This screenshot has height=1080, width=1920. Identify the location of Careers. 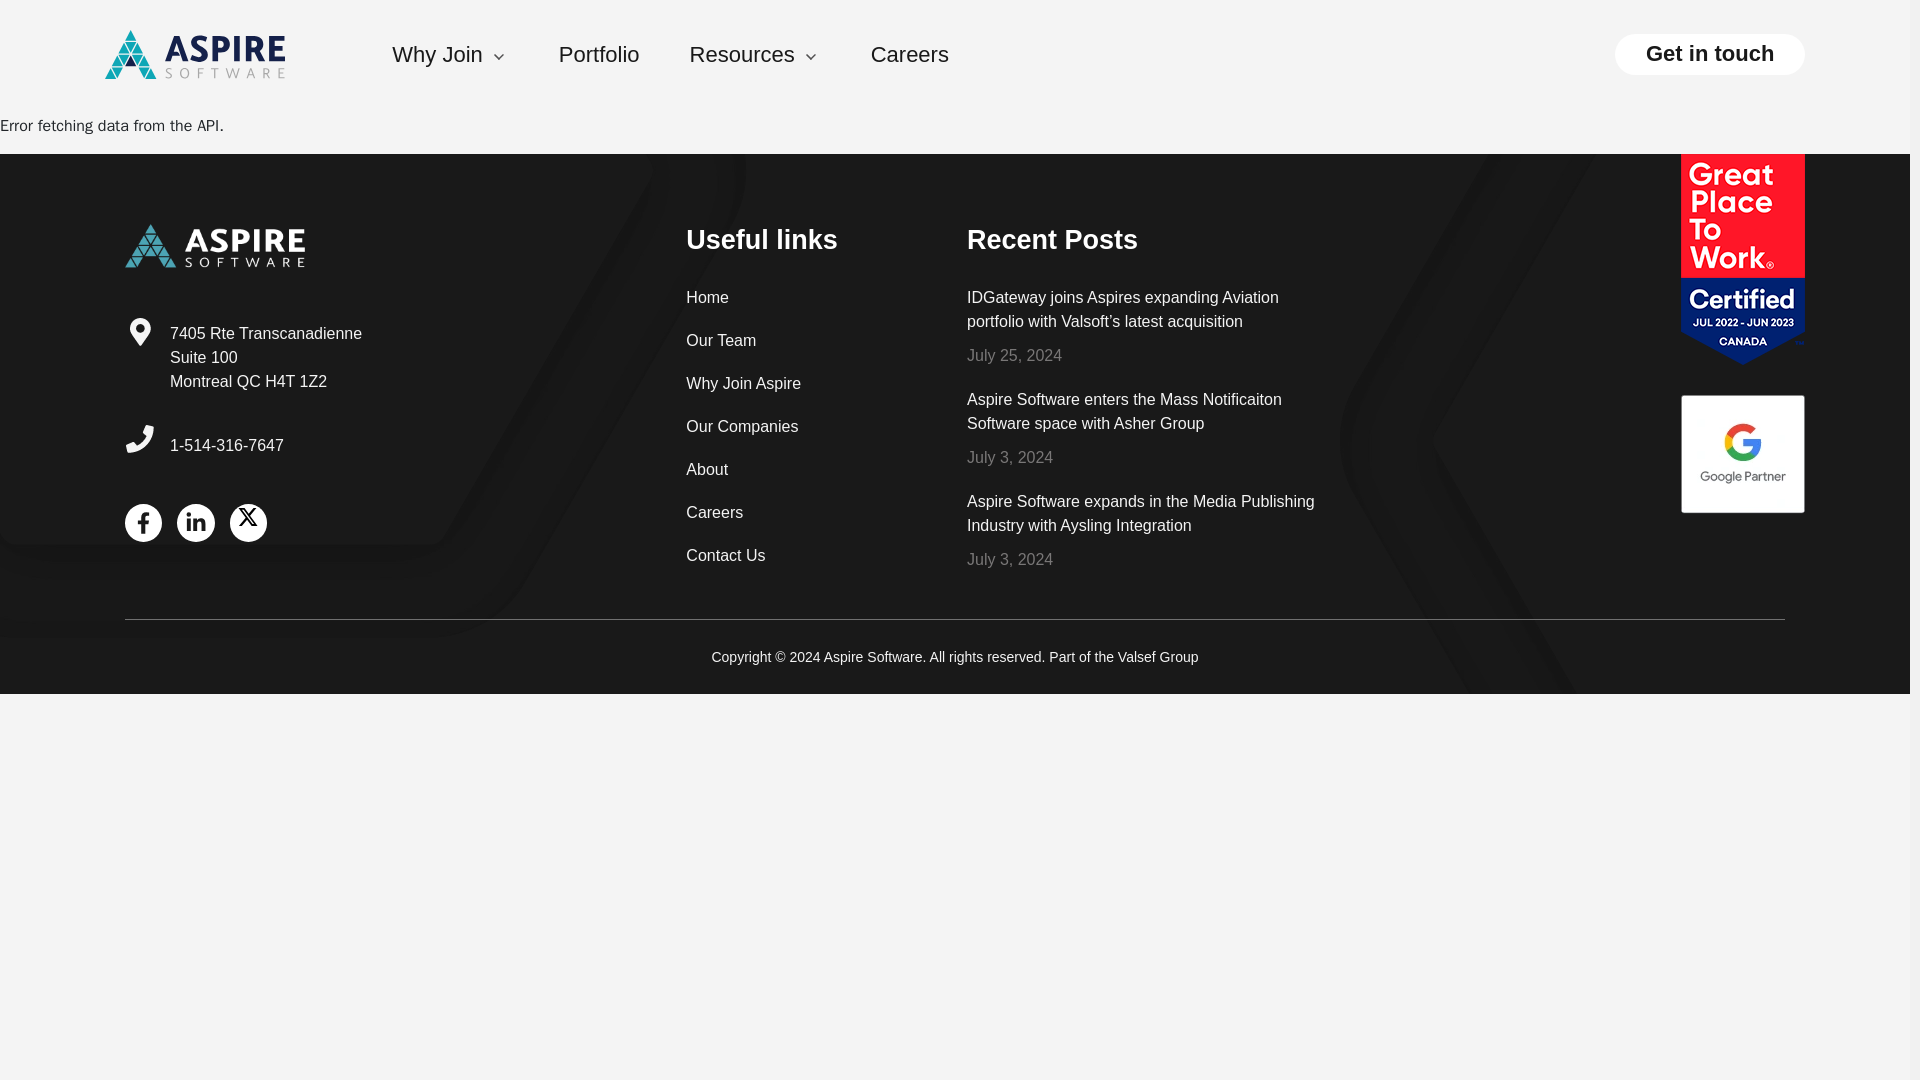
(814, 520).